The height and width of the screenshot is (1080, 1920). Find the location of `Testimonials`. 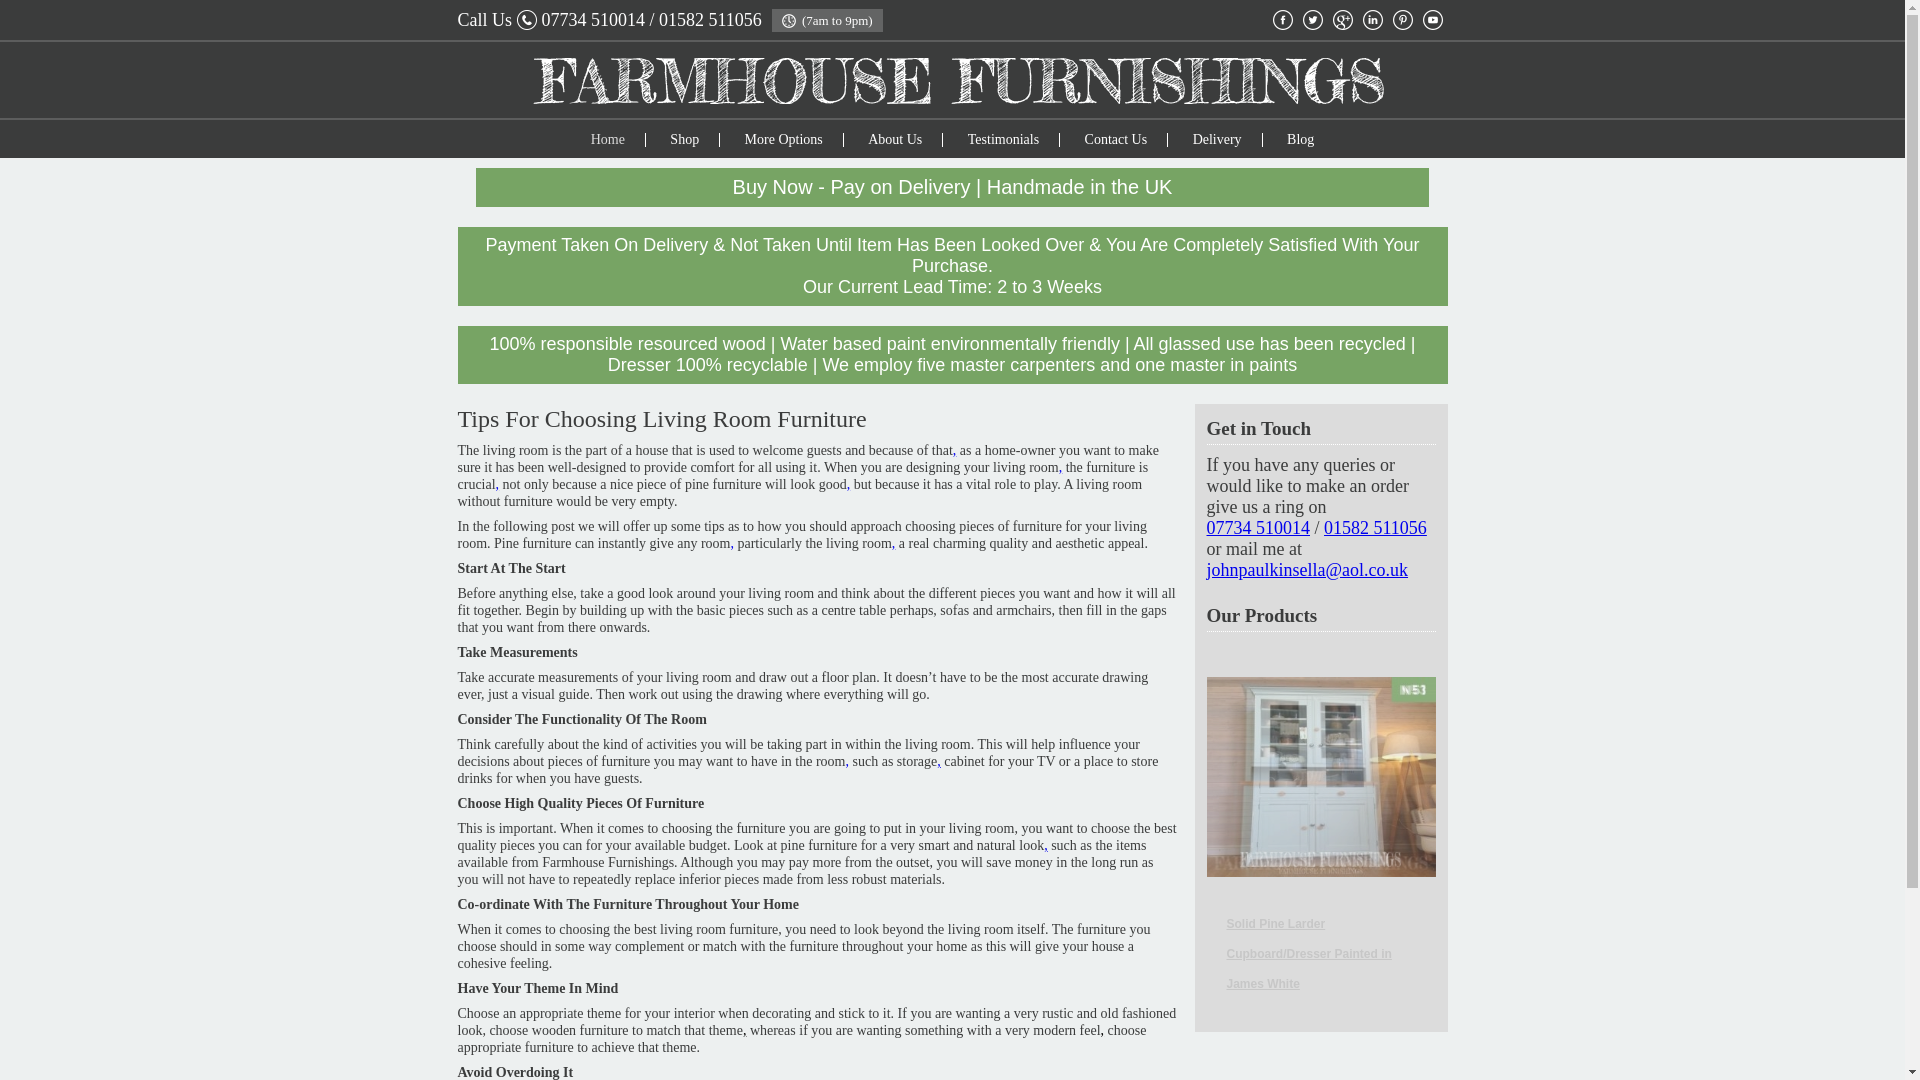

Testimonials is located at coordinates (1002, 139).